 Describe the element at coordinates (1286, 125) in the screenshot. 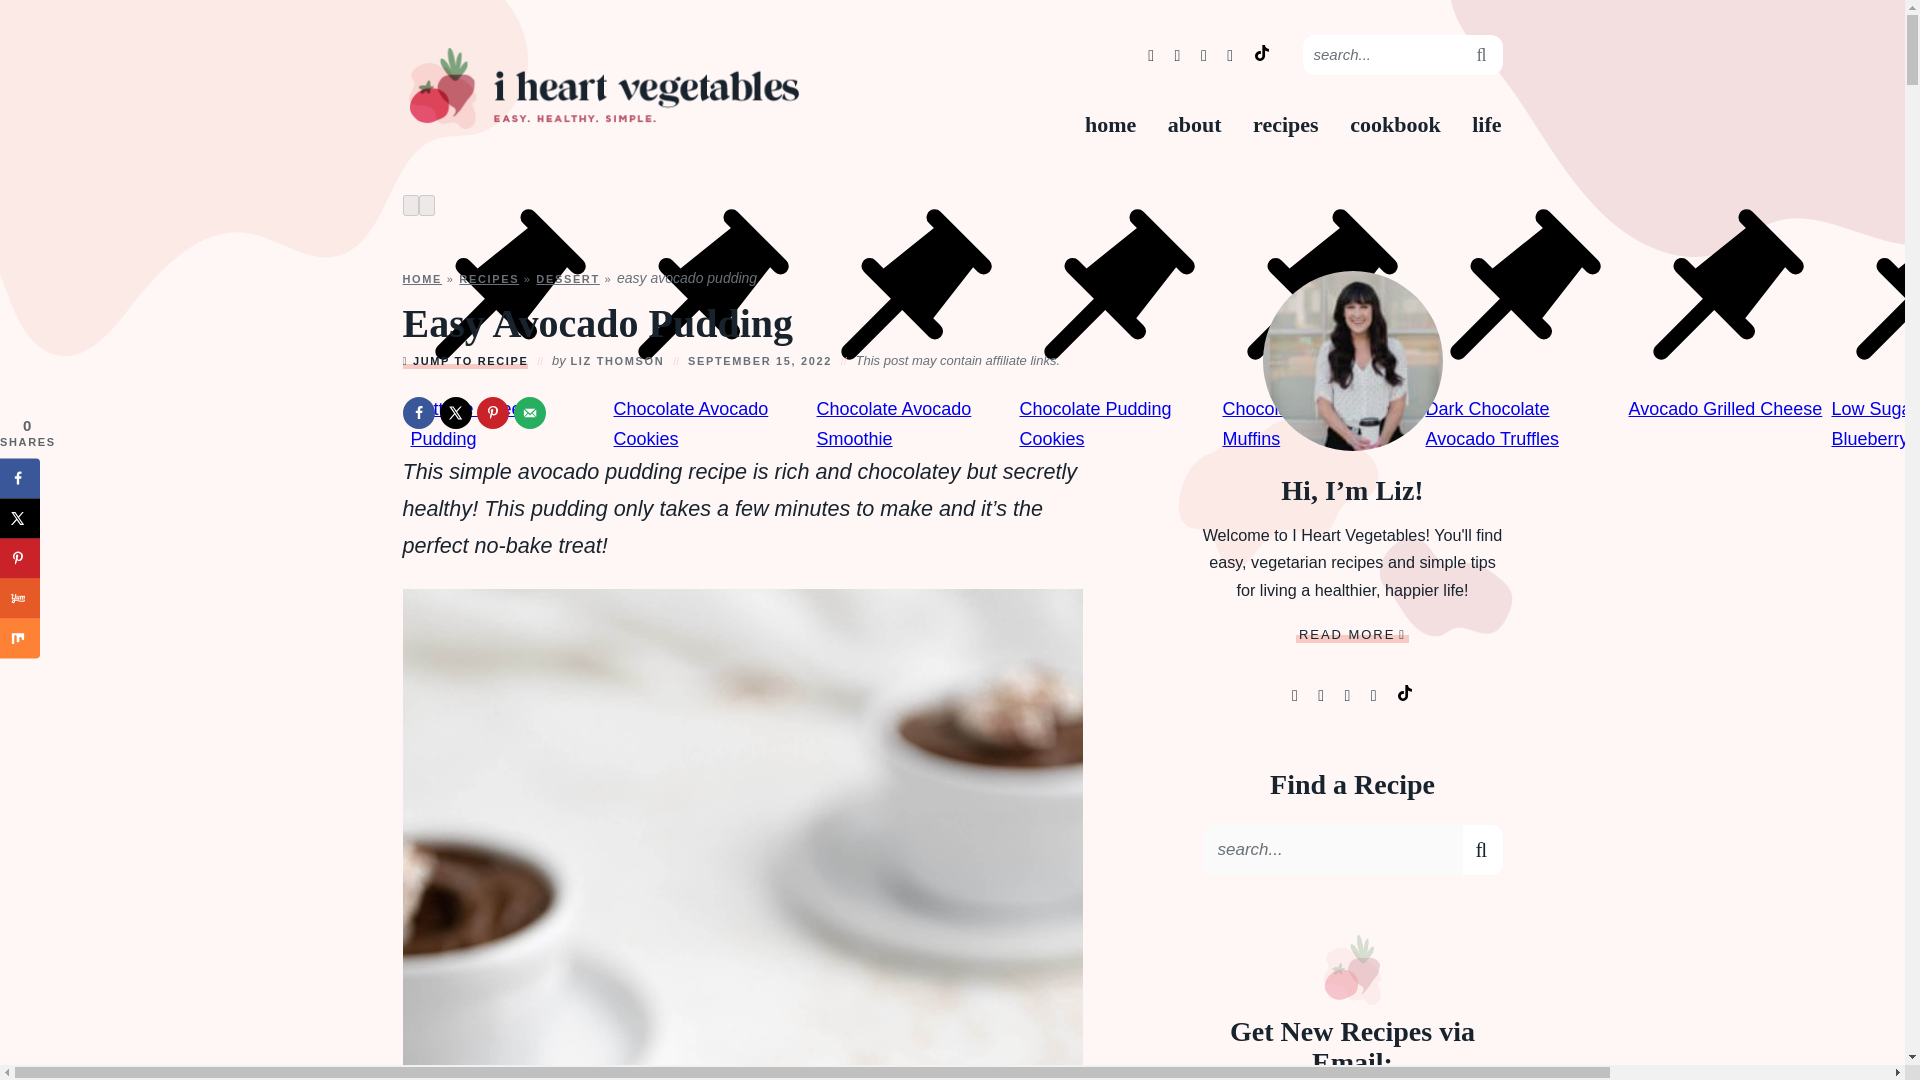

I see `recipes` at that location.